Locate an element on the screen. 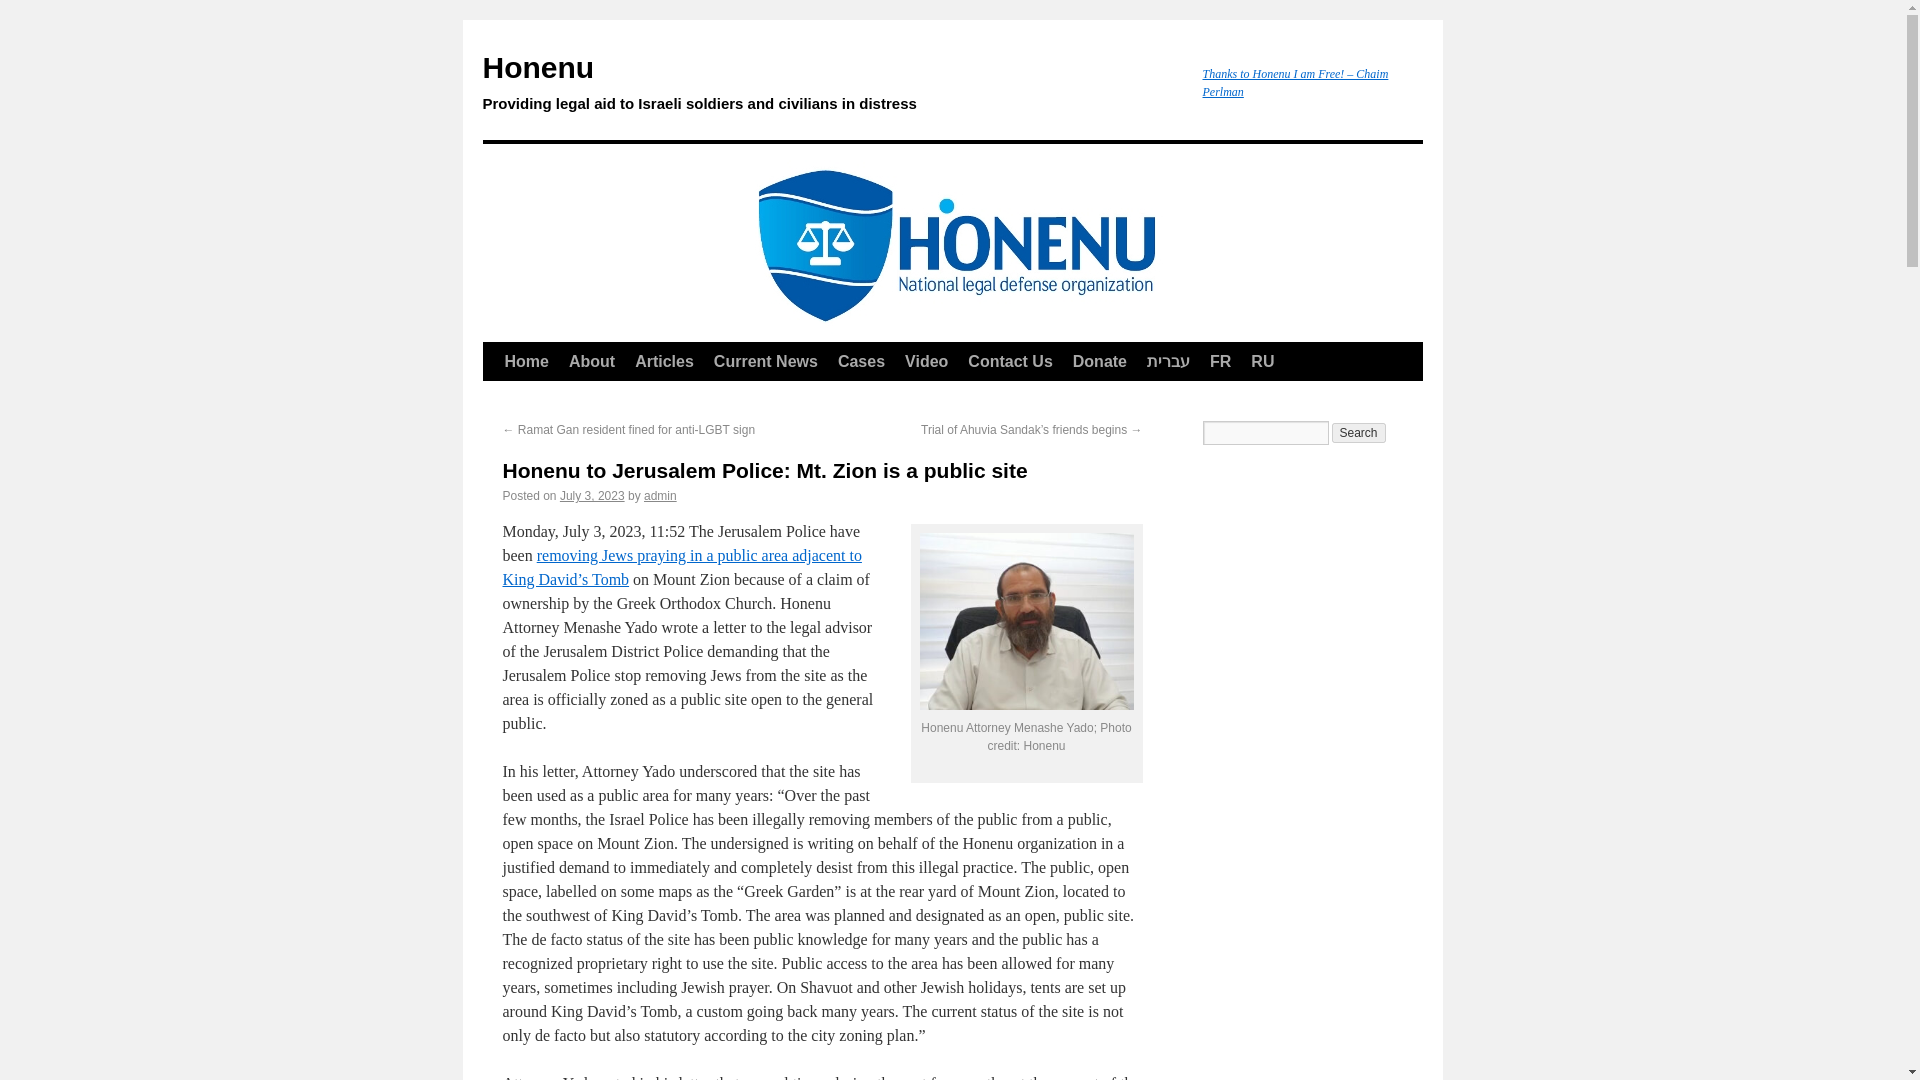 This screenshot has width=1920, height=1080. 11:52 am is located at coordinates (592, 496).